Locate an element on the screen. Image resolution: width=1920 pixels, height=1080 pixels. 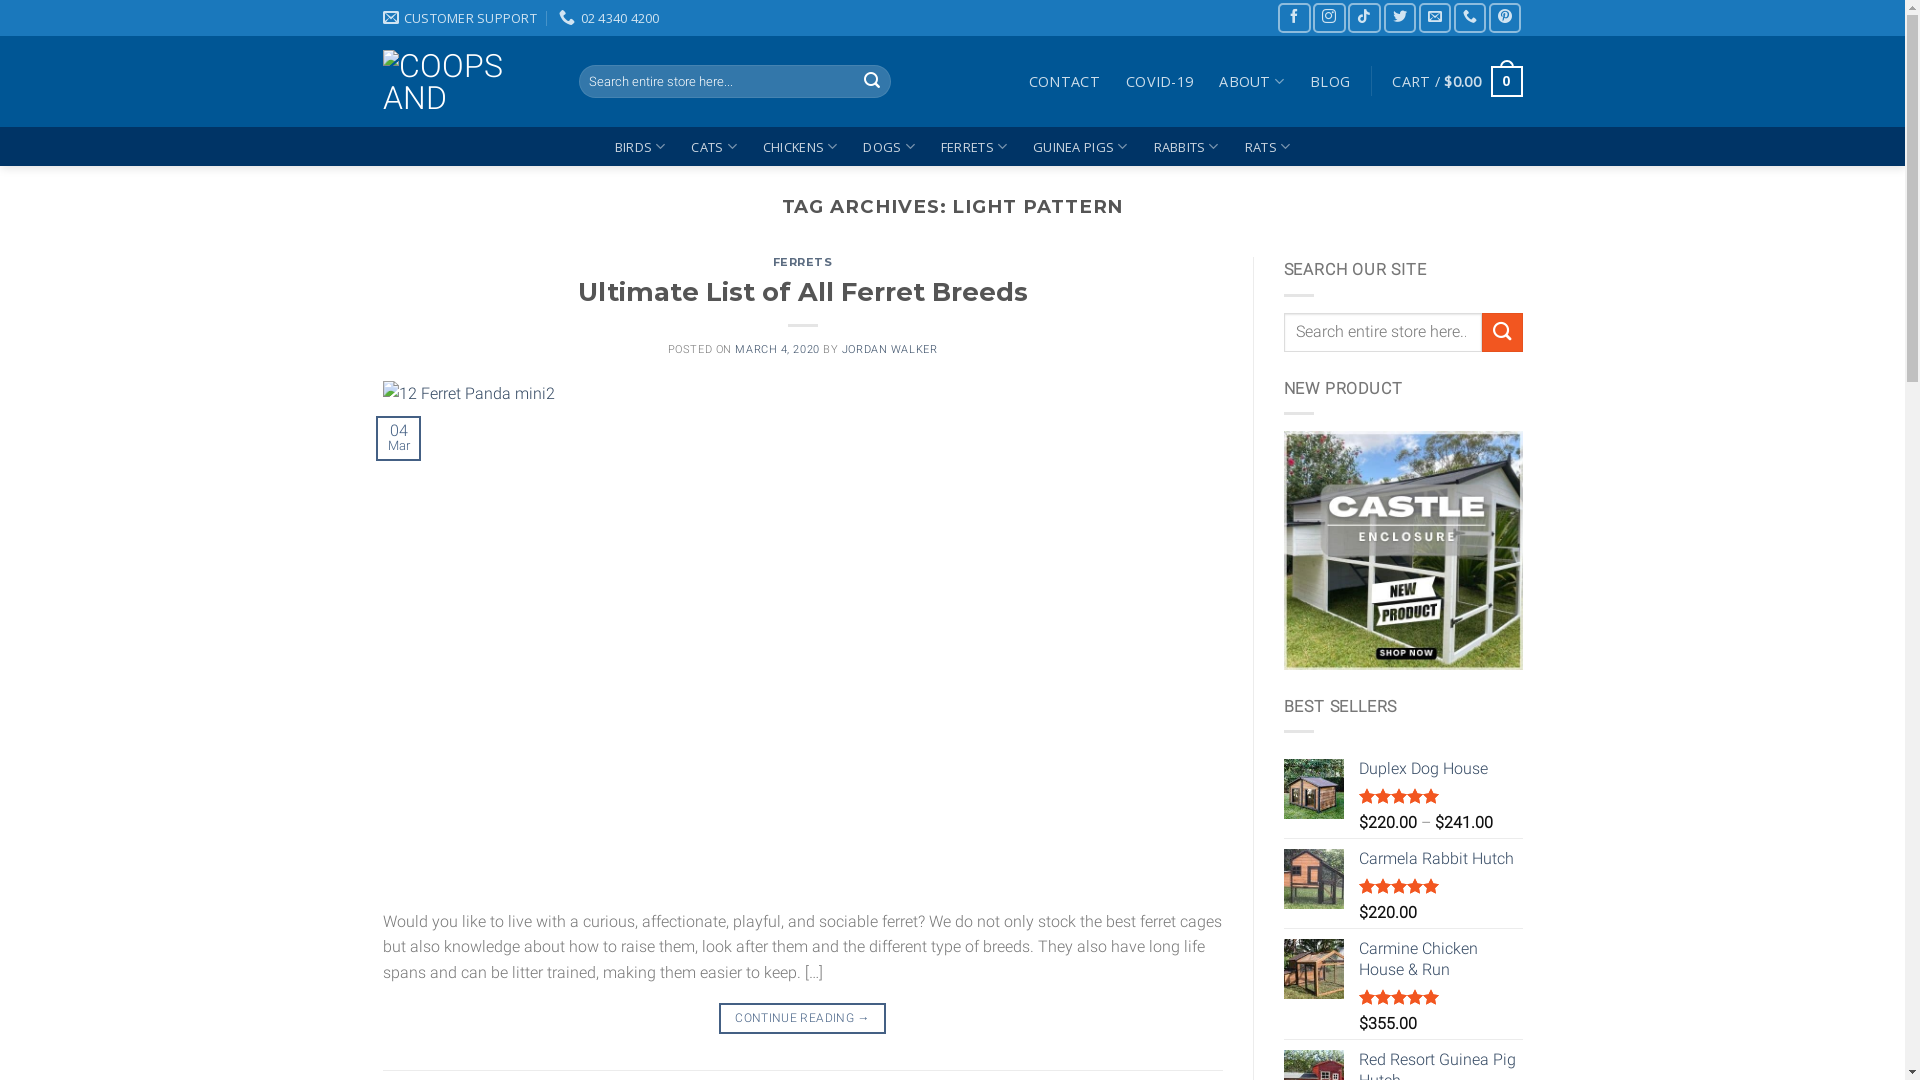
Call us is located at coordinates (1470, 18).